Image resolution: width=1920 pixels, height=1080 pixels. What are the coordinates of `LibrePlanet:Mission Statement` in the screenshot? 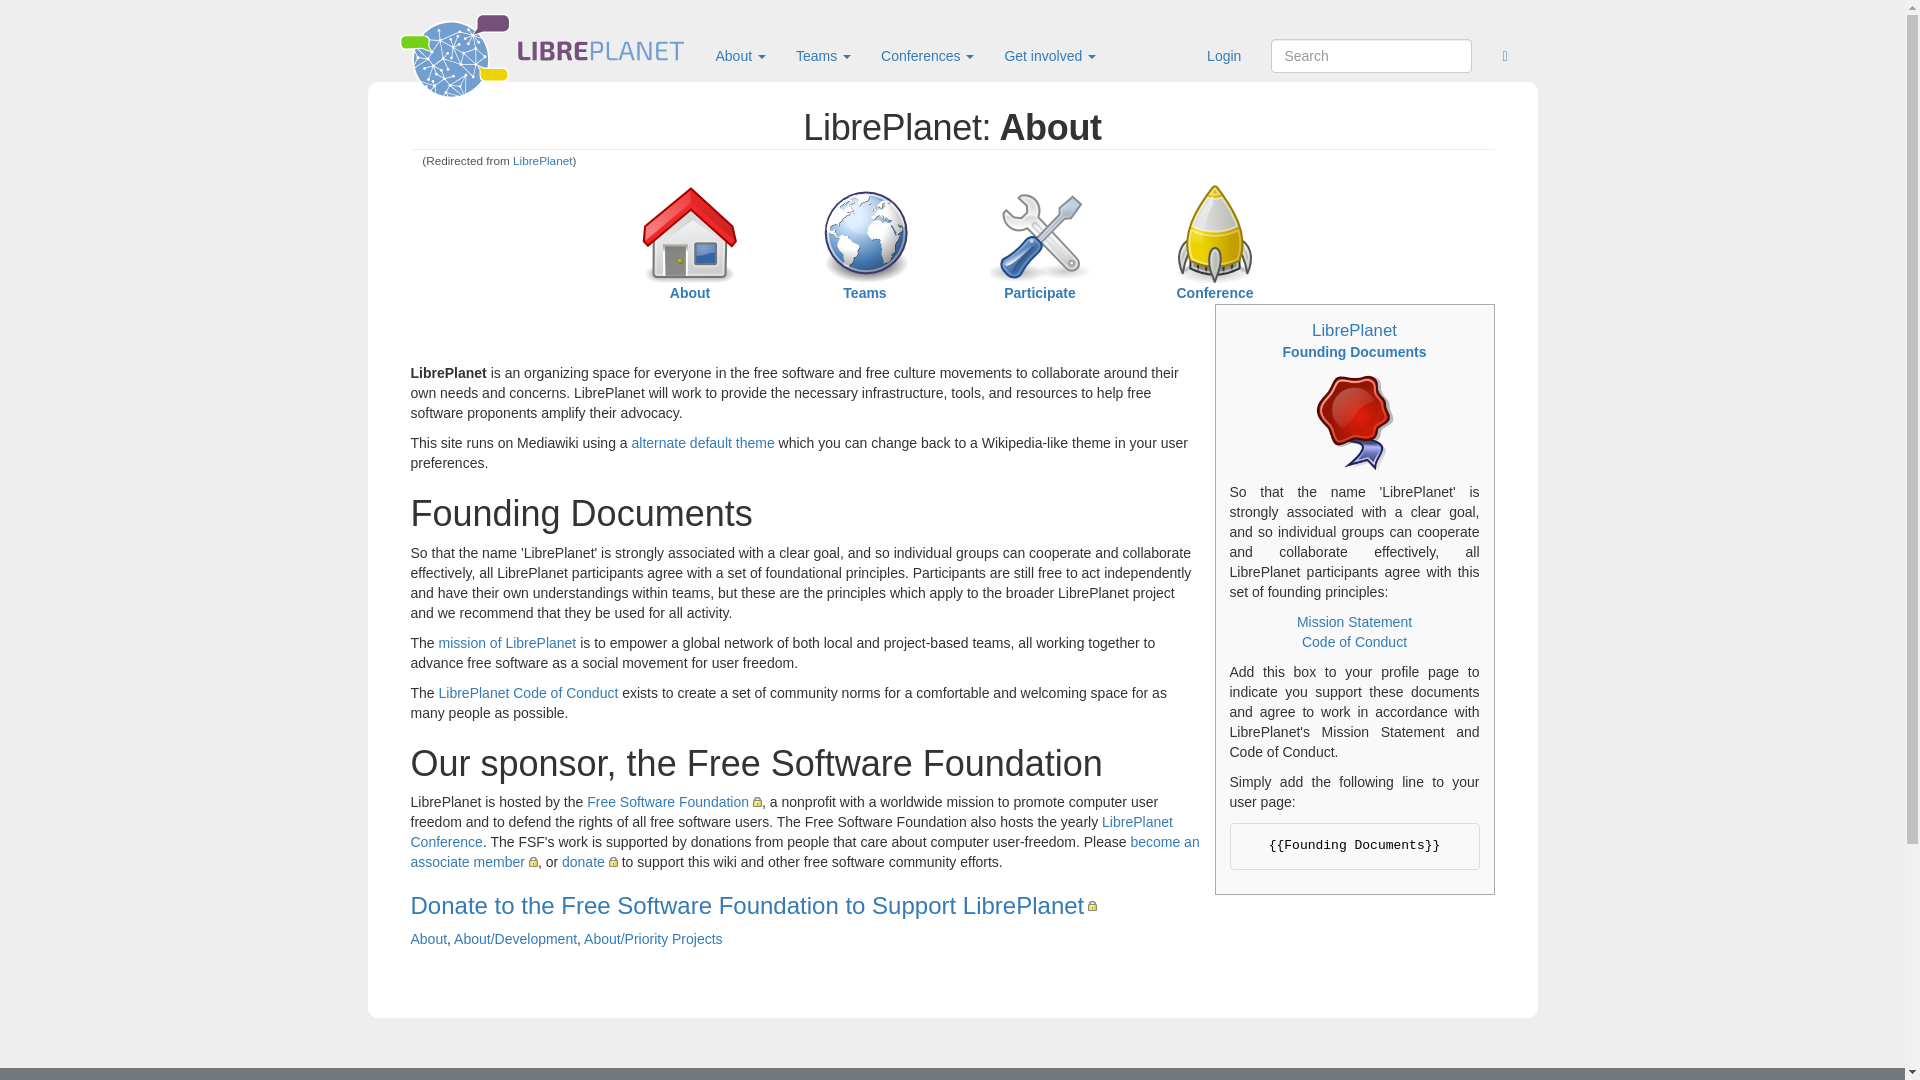 It's located at (508, 643).